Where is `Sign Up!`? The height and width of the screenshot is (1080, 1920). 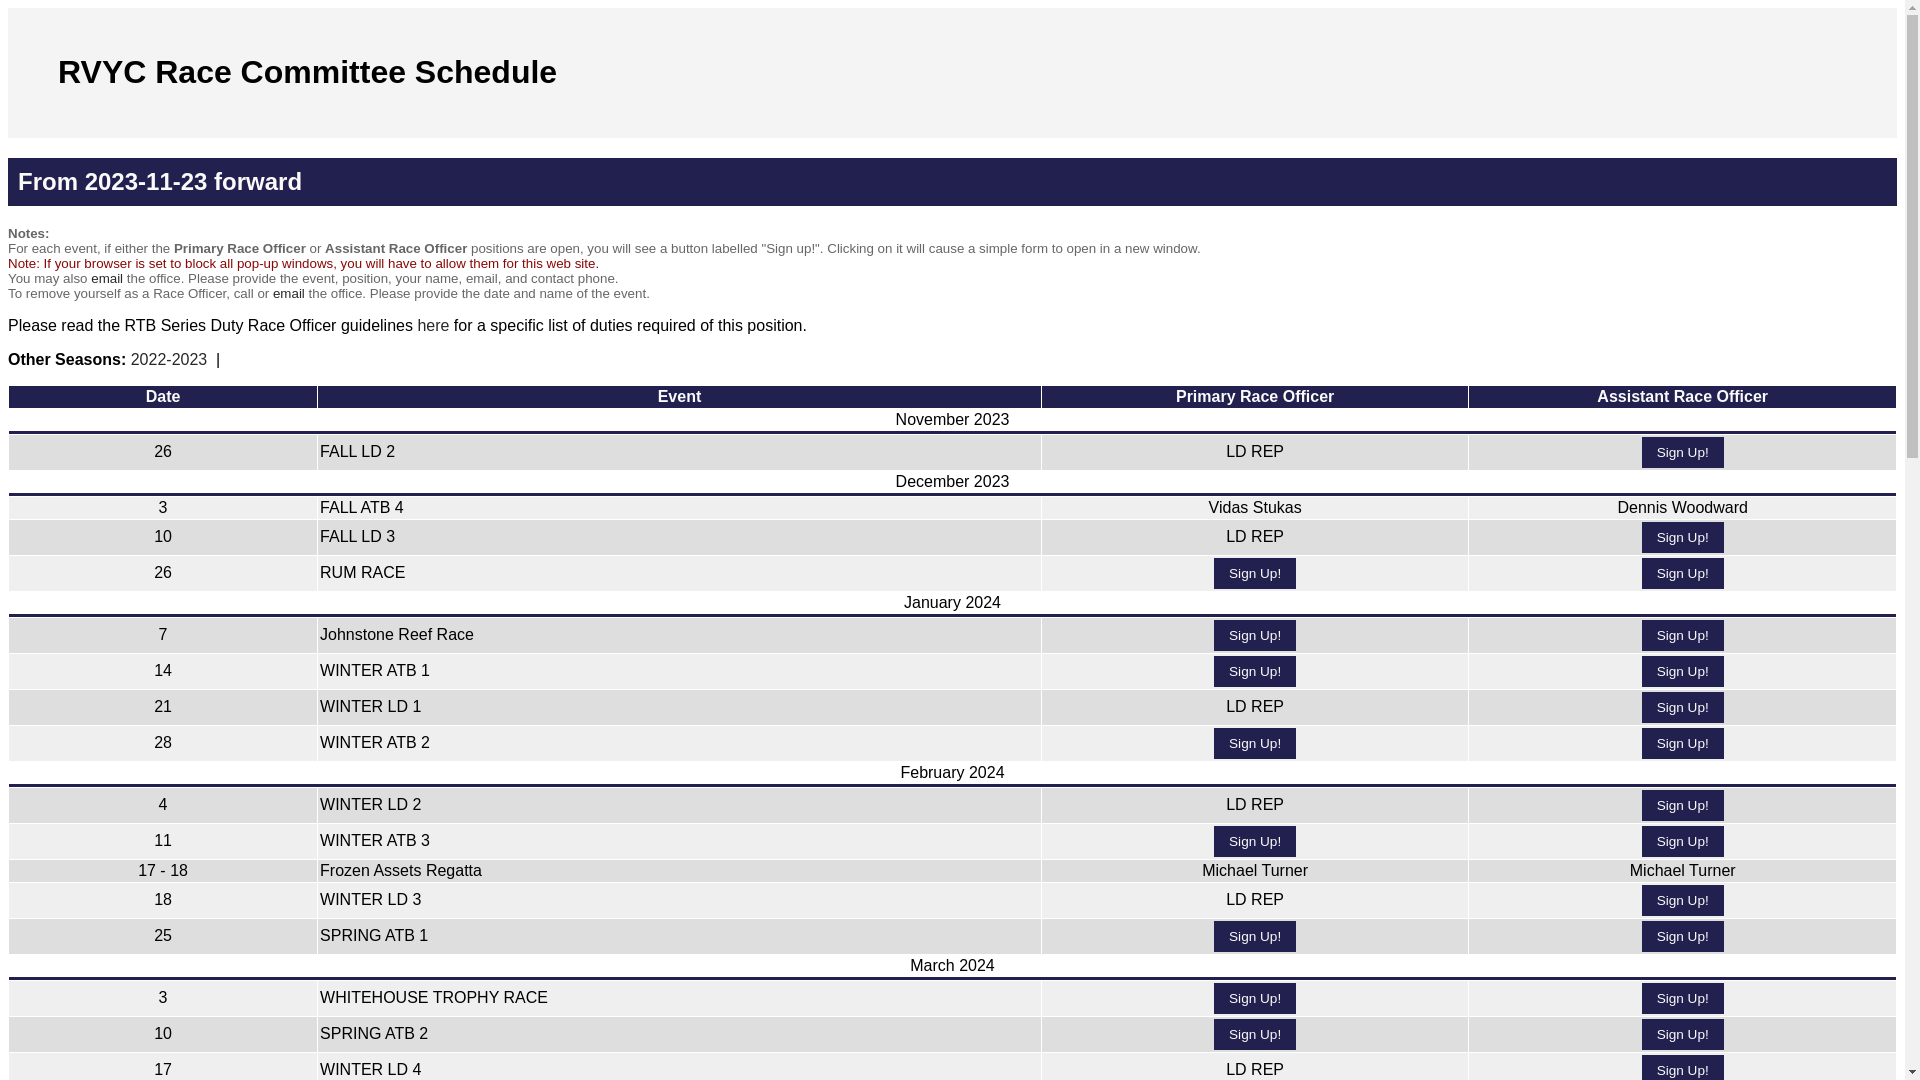
Sign Up! is located at coordinates (1255, 998).